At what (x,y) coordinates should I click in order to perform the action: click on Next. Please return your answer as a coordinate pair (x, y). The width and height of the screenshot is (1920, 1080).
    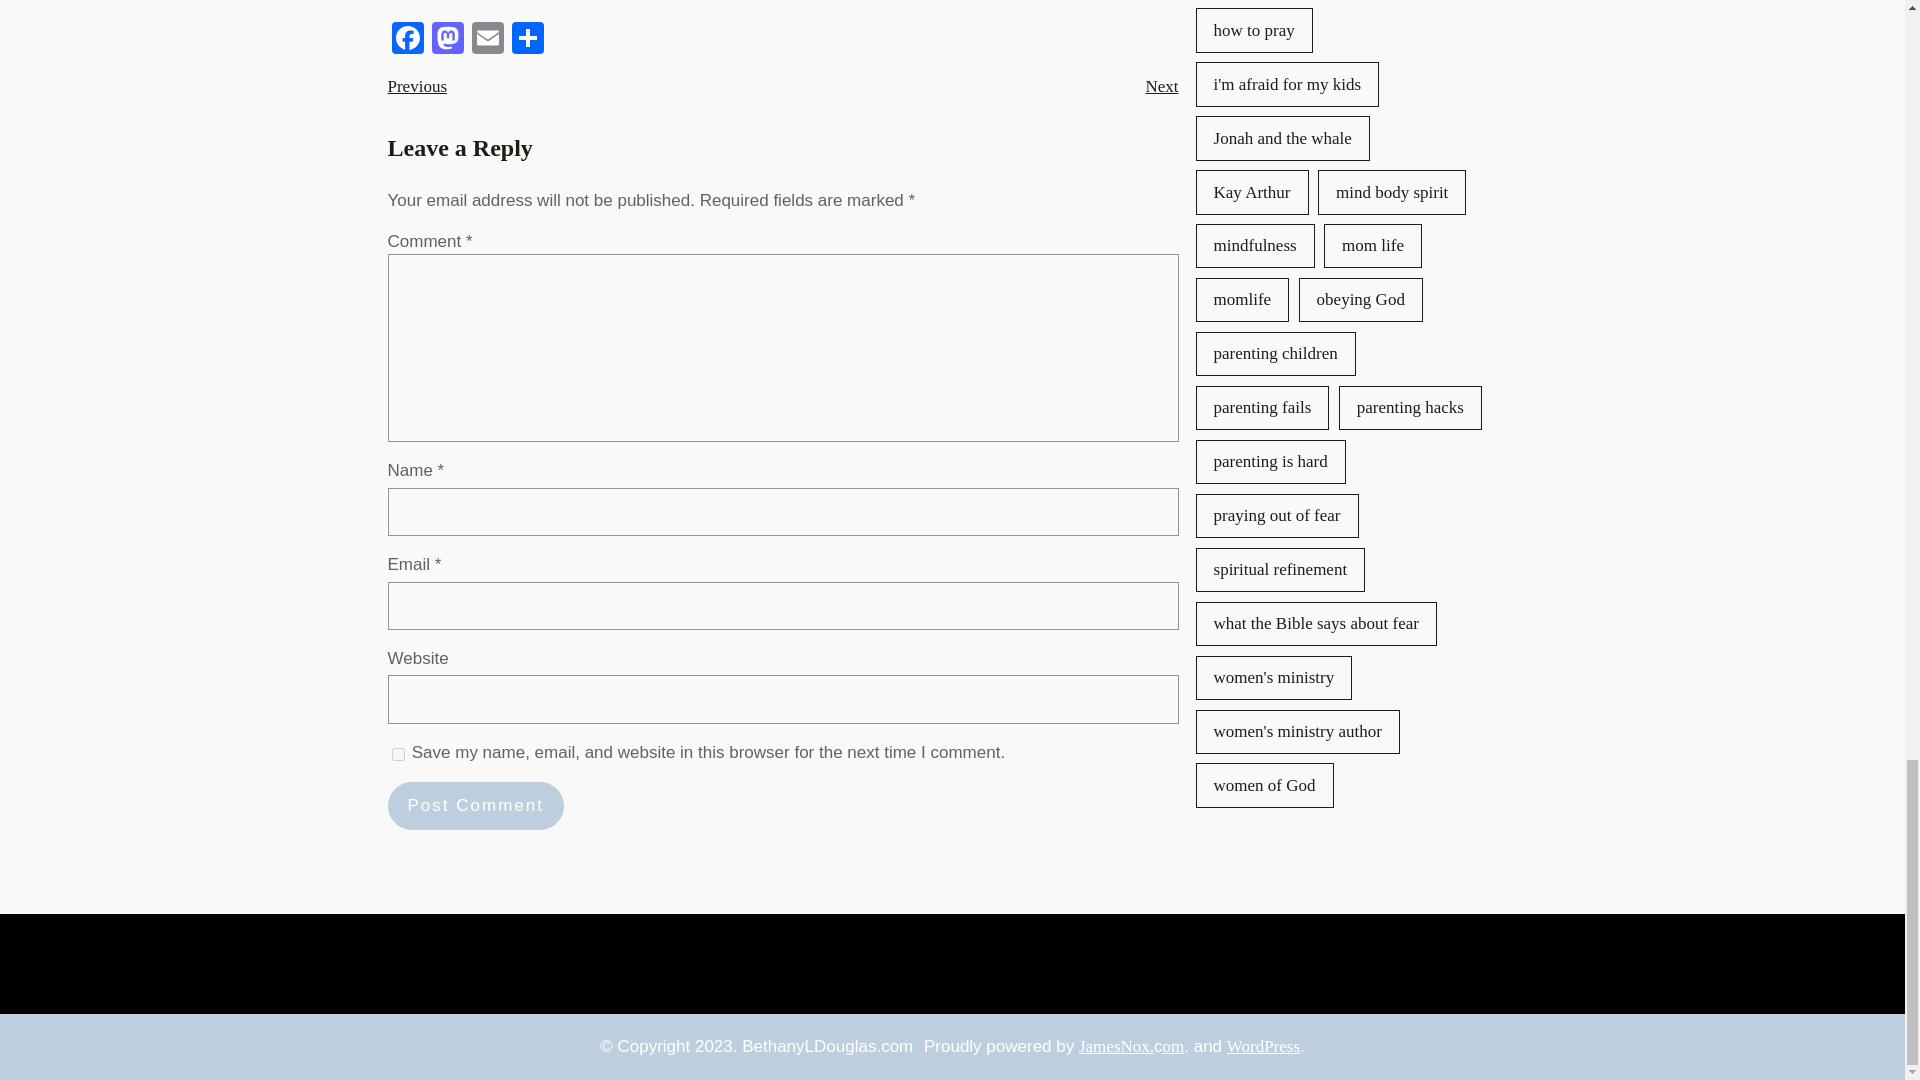
    Looking at the image, I should click on (1161, 86).